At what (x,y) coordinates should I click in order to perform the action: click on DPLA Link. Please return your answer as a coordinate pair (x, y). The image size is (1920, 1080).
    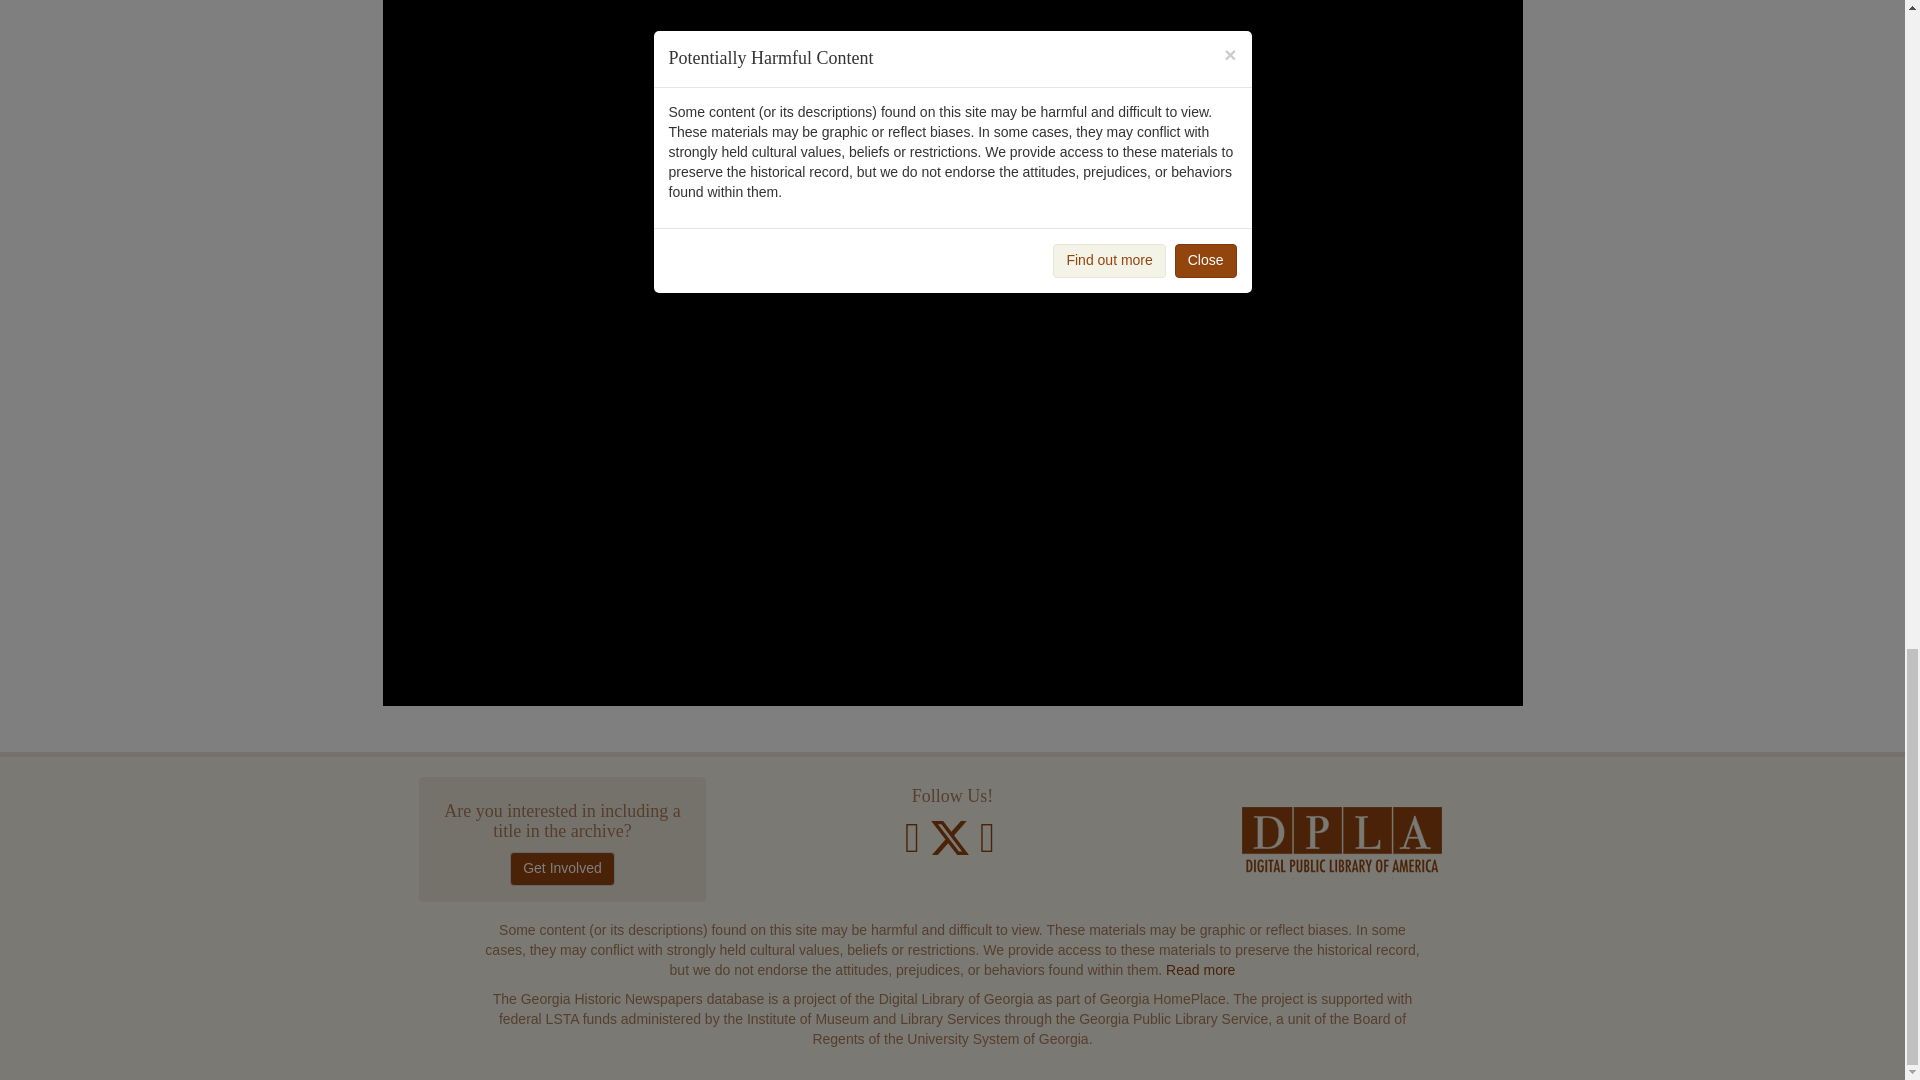
    Looking at the image, I should click on (1342, 842).